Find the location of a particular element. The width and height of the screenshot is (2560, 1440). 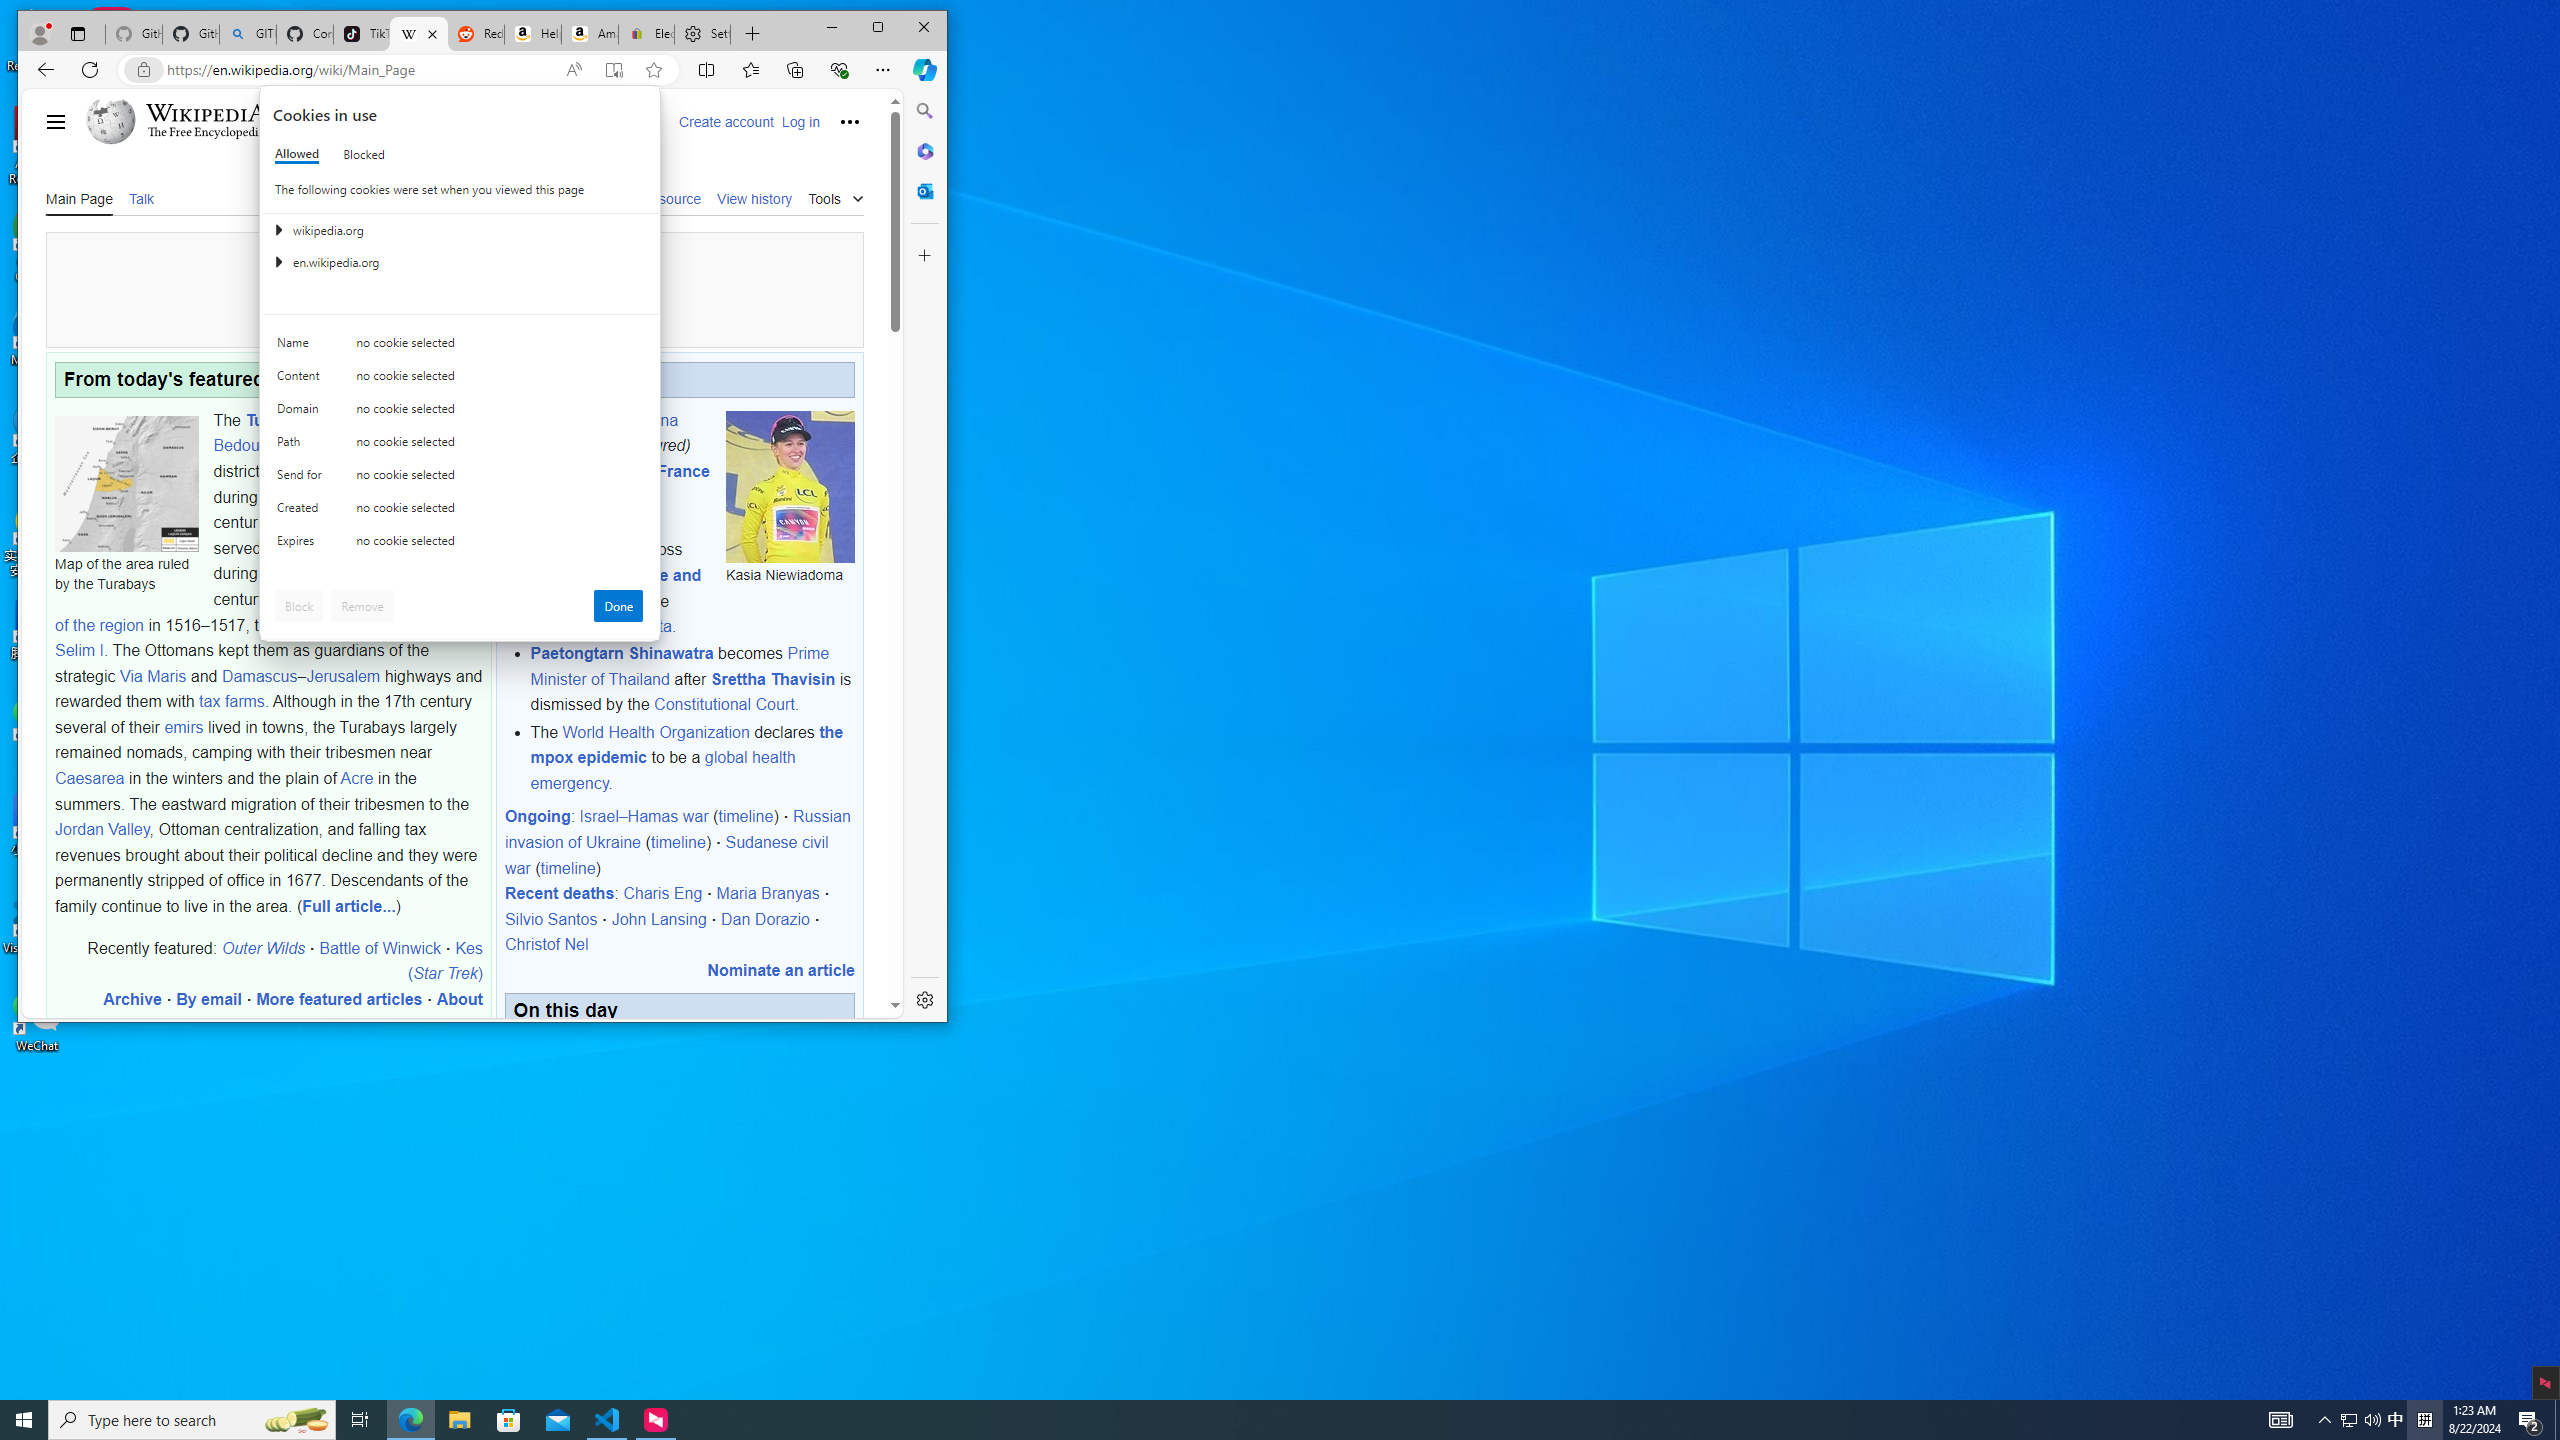

Show desktop is located at coordinates (2557, 1420).